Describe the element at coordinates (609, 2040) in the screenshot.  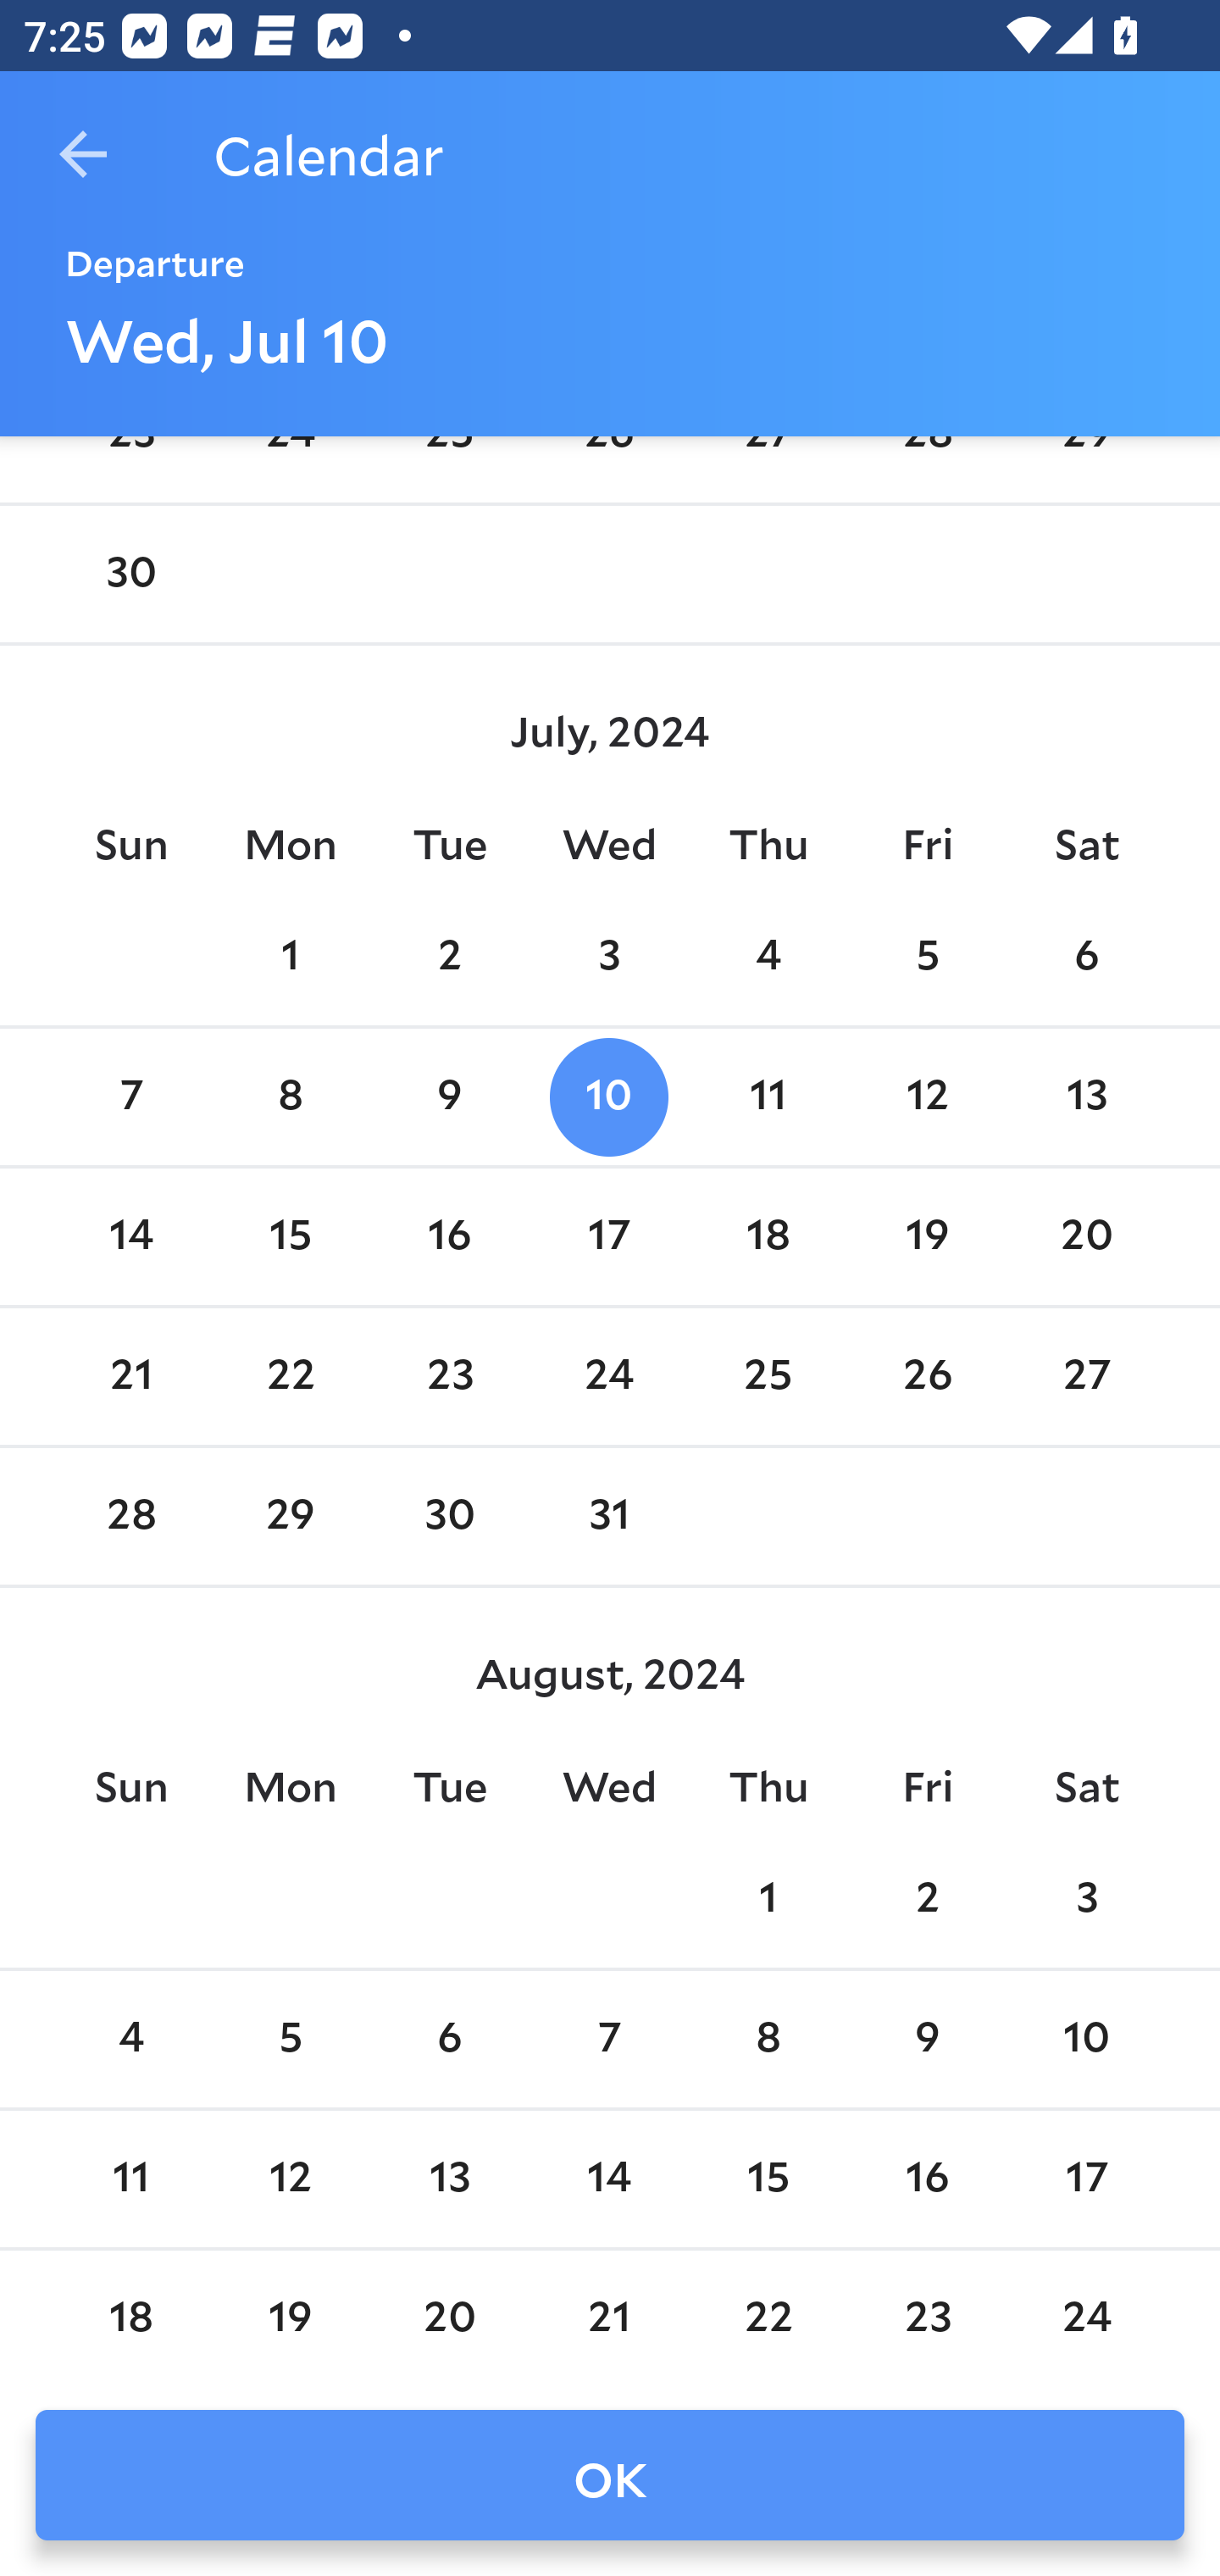
I see `7` at that location.